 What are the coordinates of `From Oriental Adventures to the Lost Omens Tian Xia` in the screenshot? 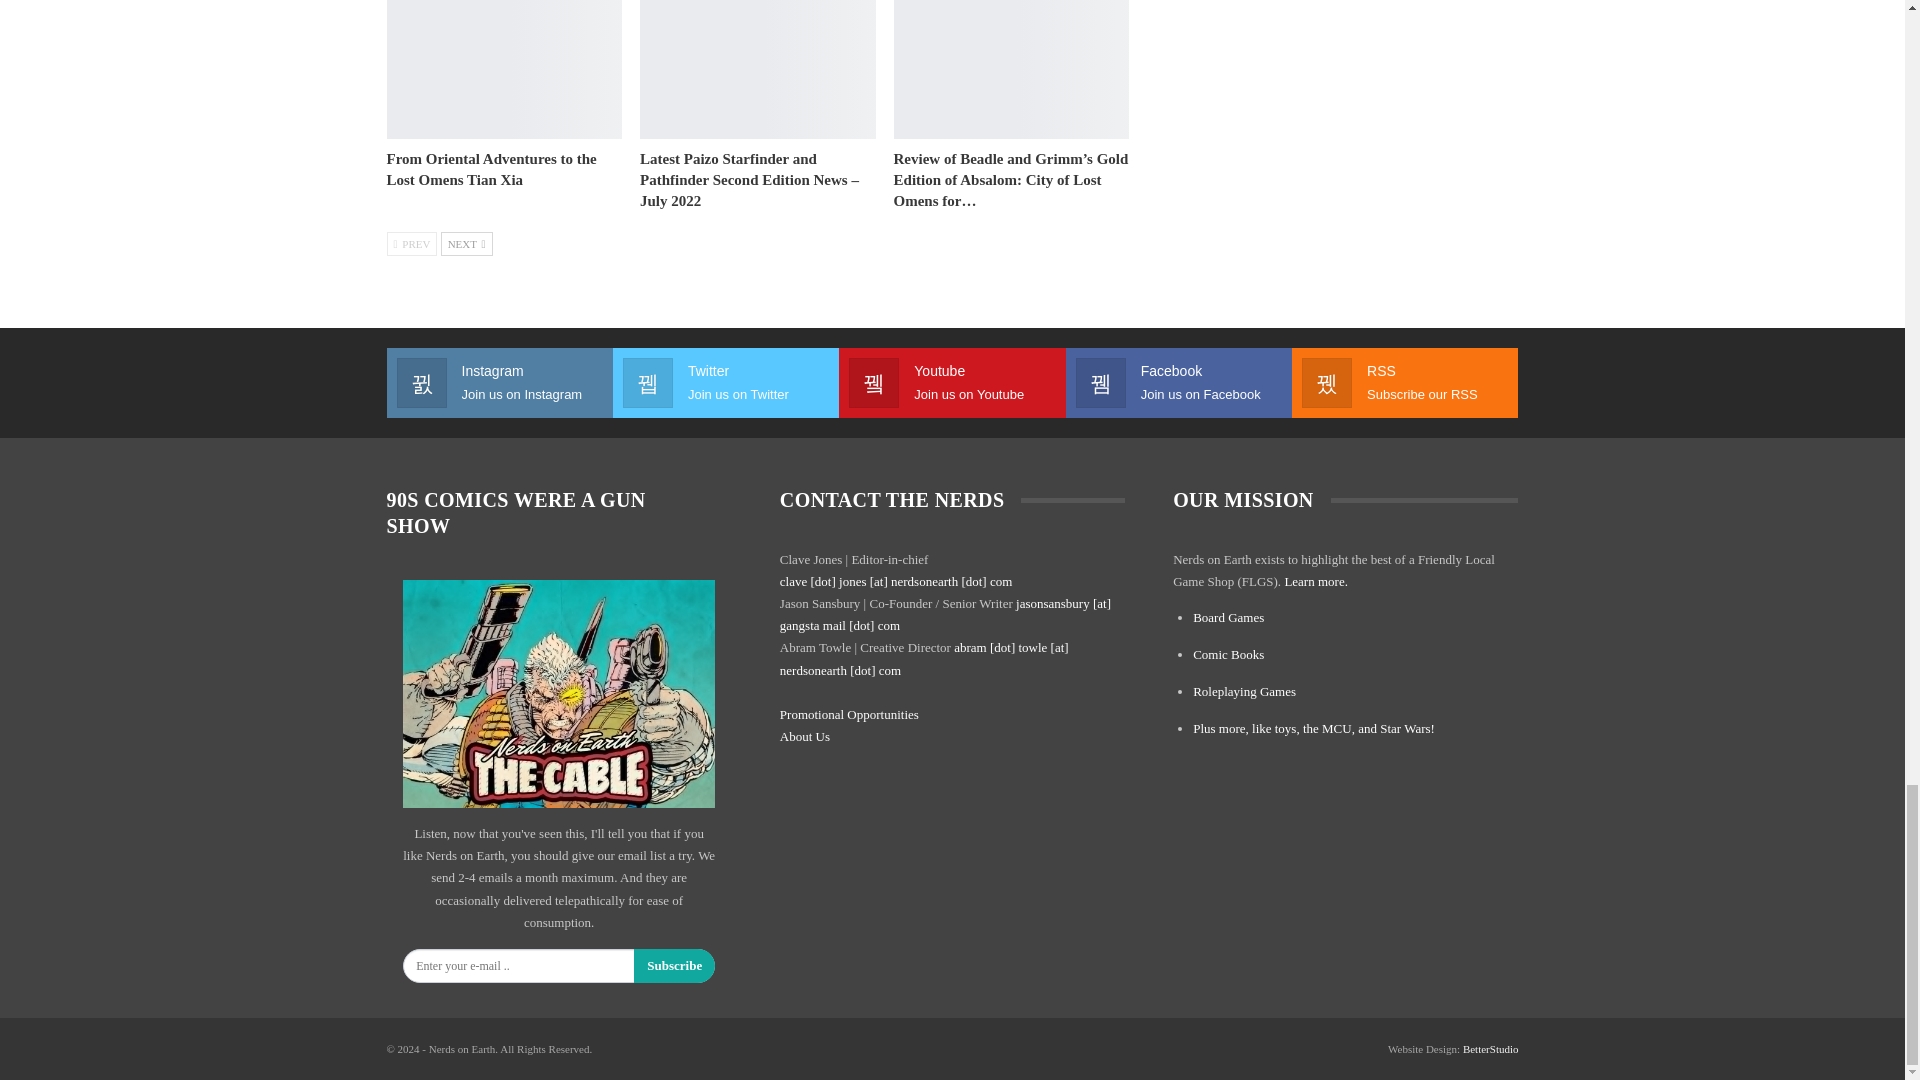 It's located at (504, 70).